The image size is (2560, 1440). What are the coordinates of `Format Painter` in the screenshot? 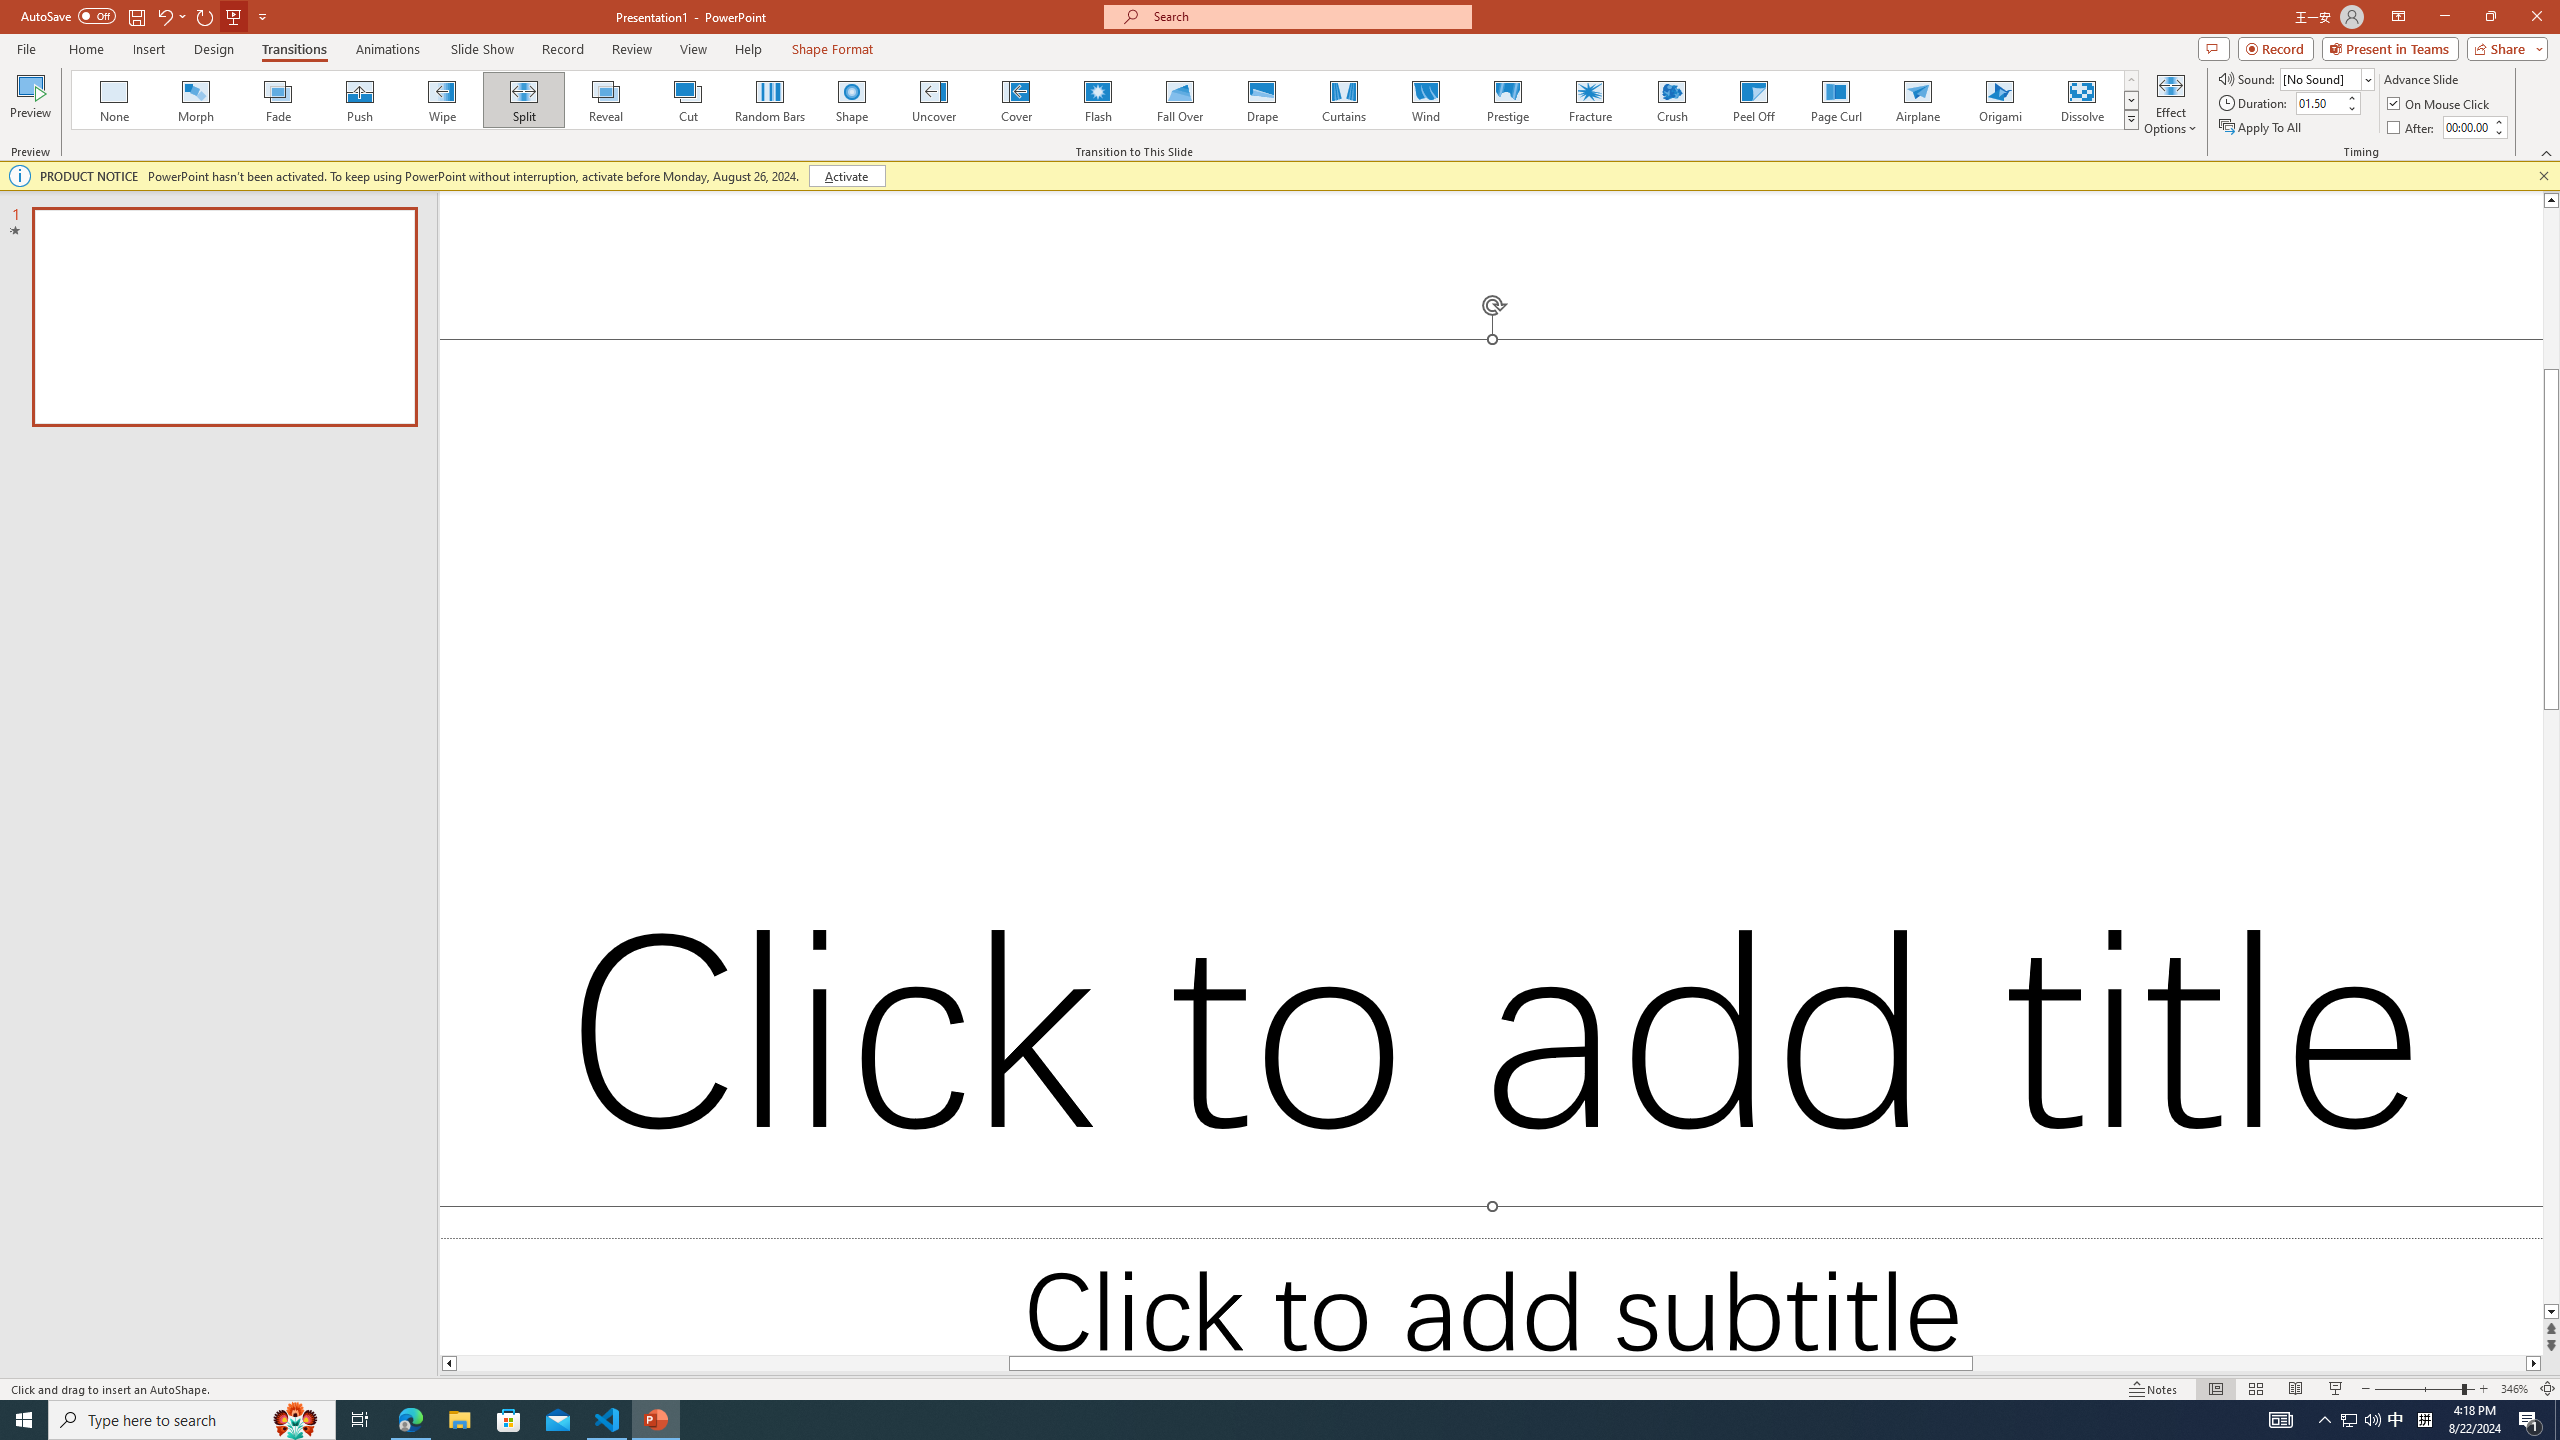 It's located at (112, 197).